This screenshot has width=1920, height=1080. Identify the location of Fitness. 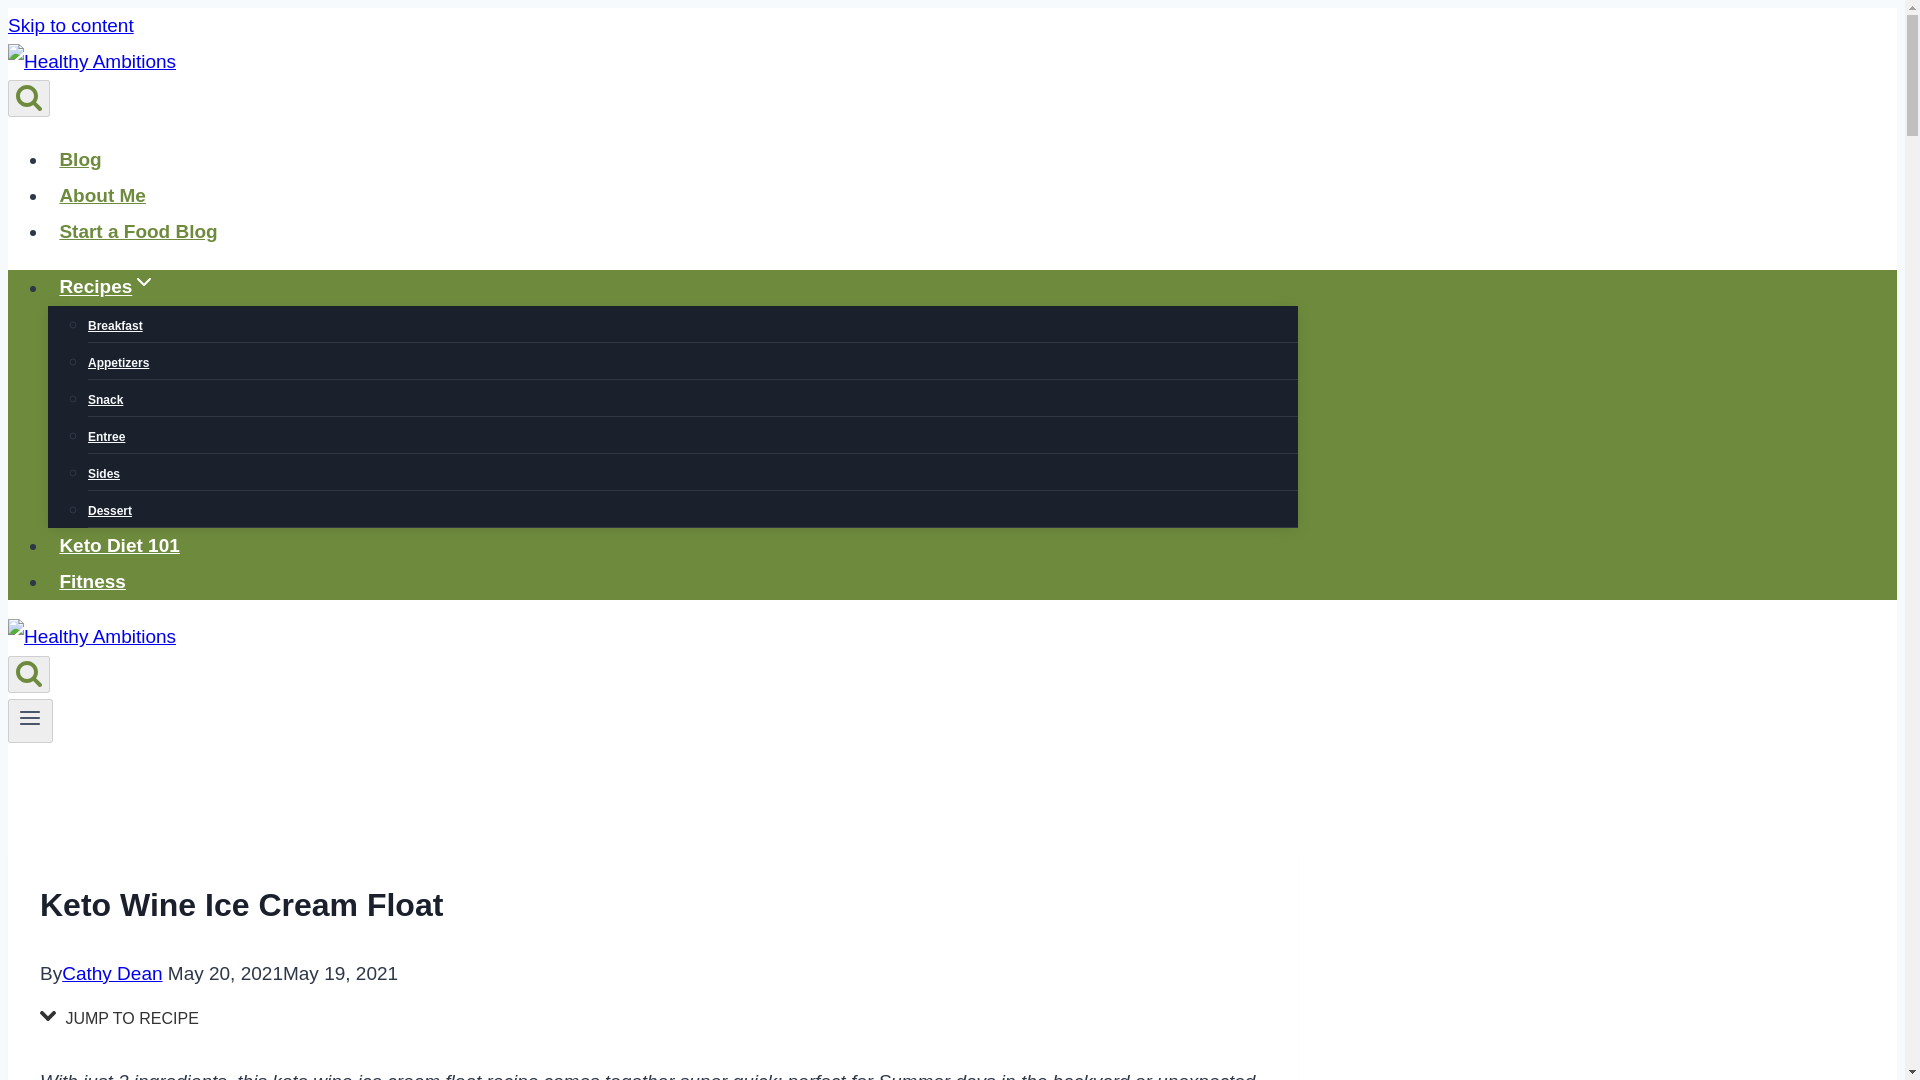
(92, 582).